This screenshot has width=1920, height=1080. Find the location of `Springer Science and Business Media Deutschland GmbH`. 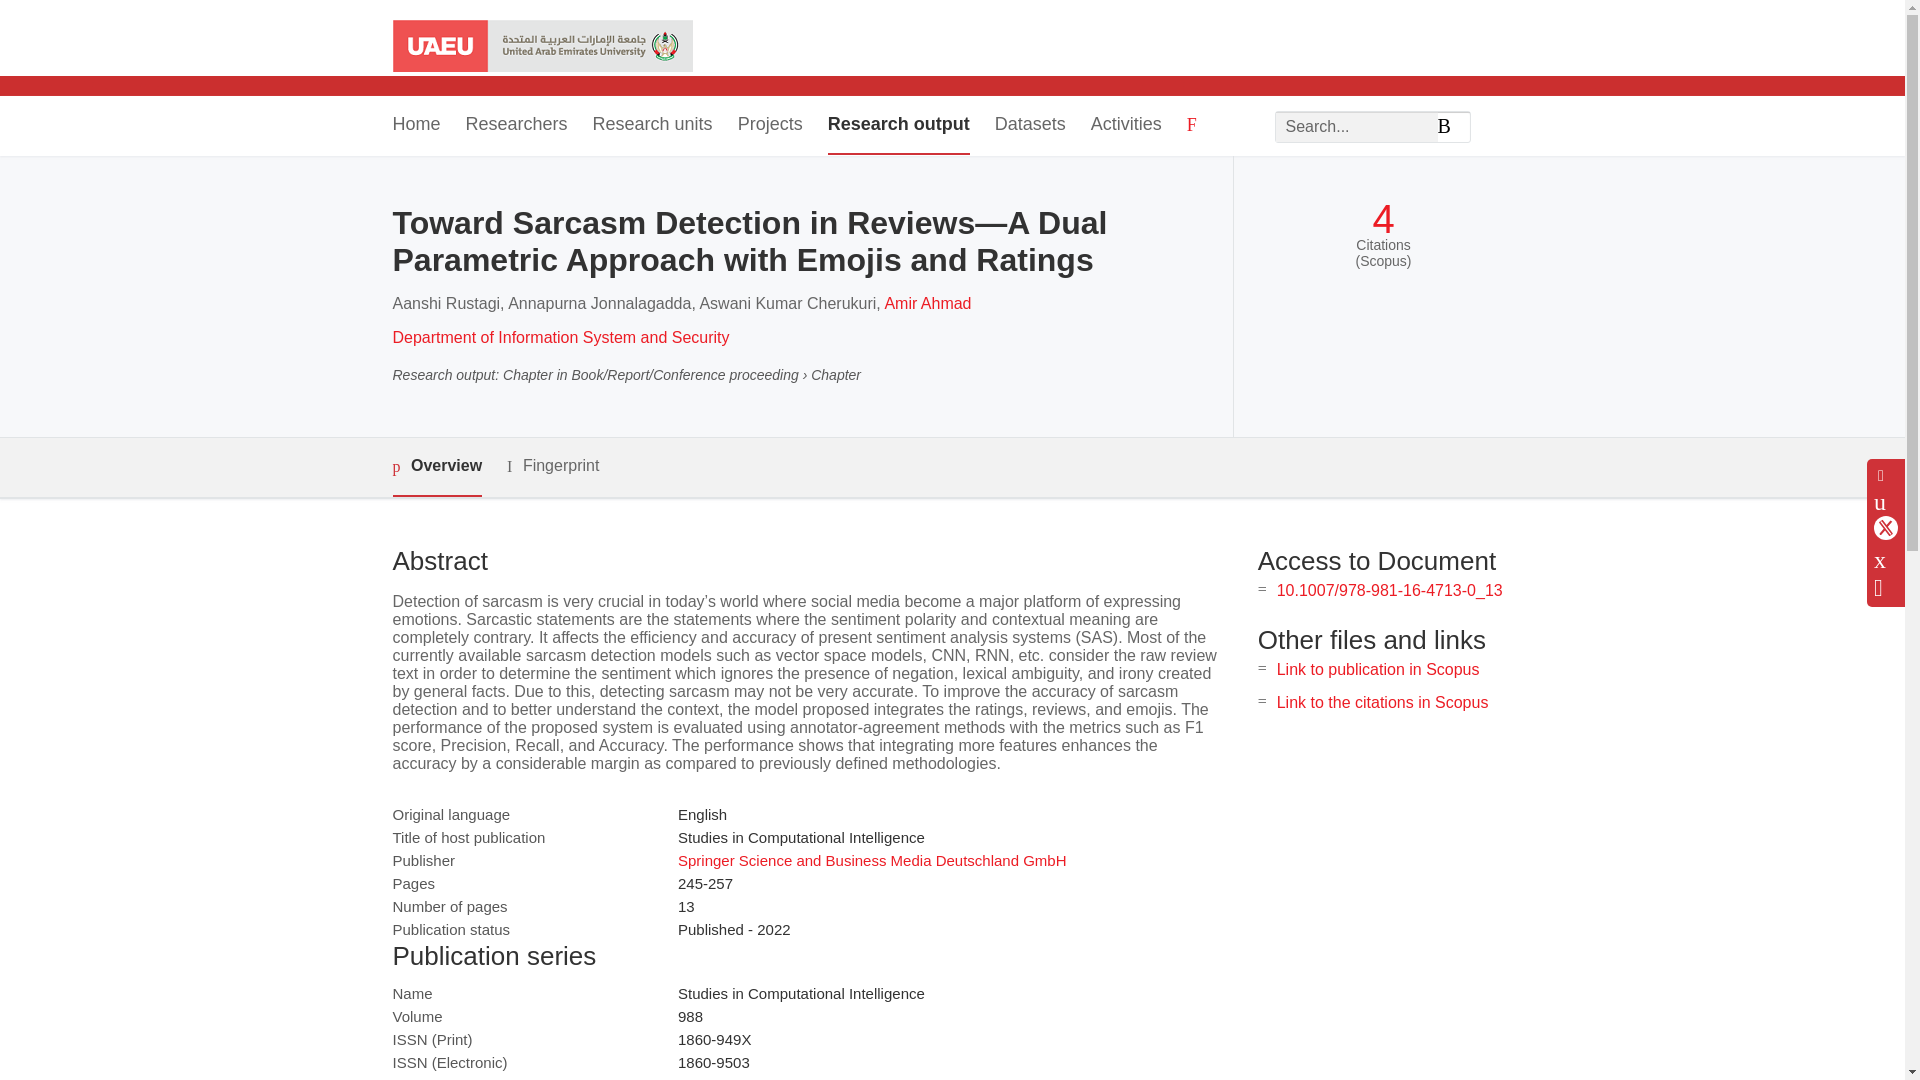

Springer Science and Business Media Deutschland GmbH is located at coordinates (872, 860).